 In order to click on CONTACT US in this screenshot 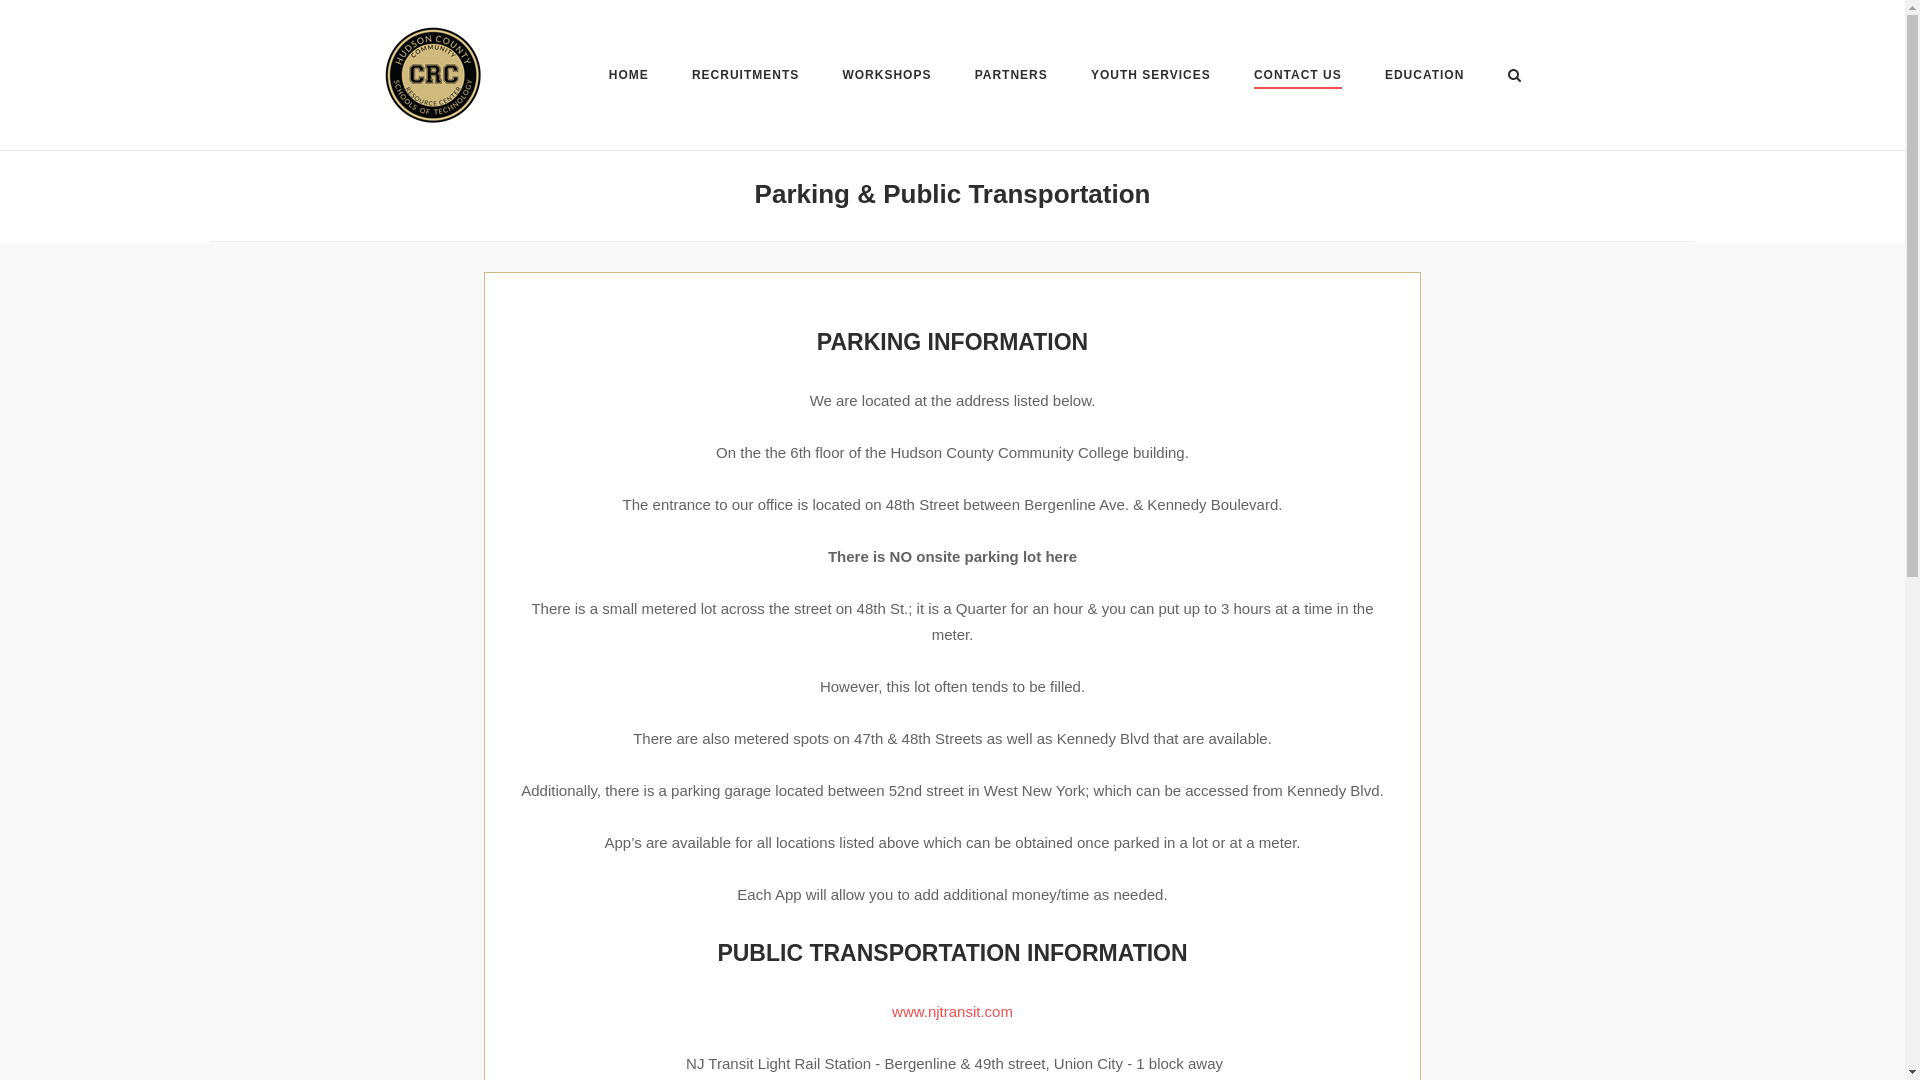, I will do `click(1298, 78)`.